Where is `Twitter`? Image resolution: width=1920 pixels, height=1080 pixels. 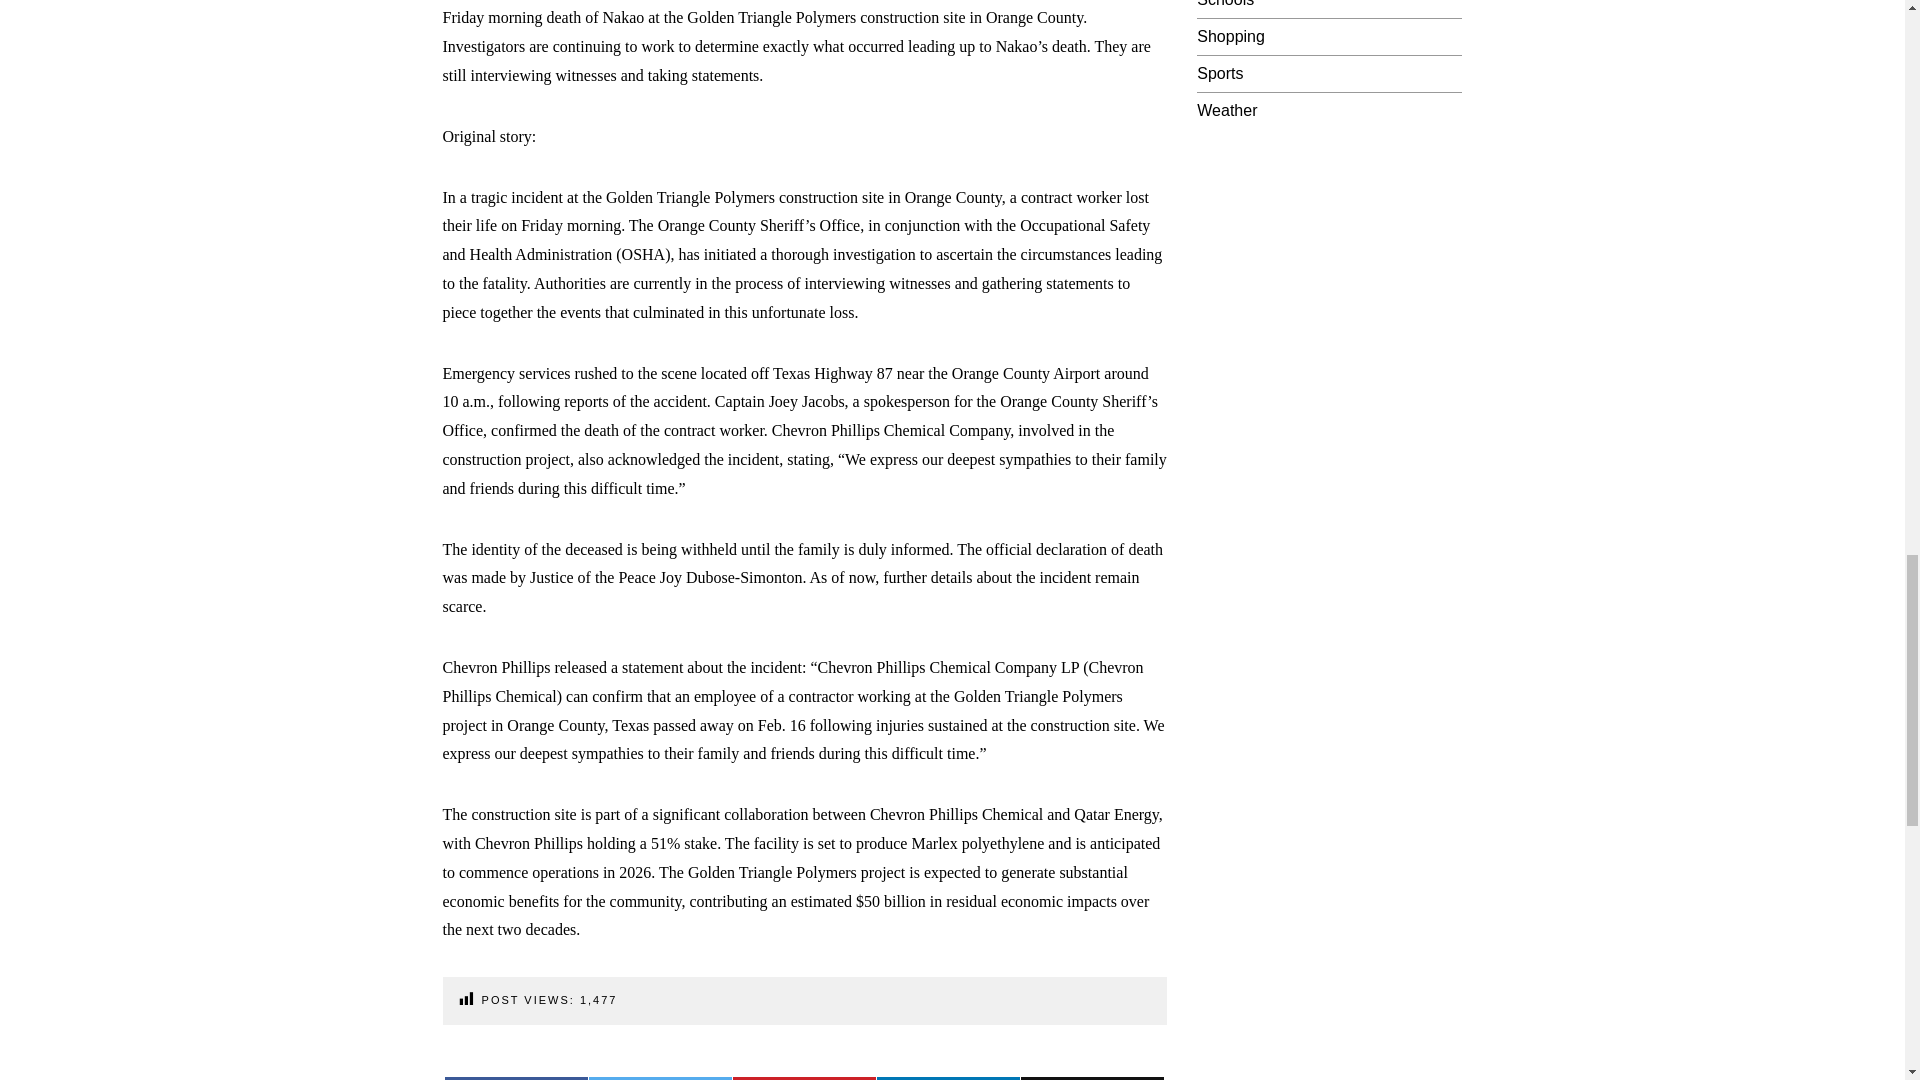 Twitter is located at coordinates (660, 1078).